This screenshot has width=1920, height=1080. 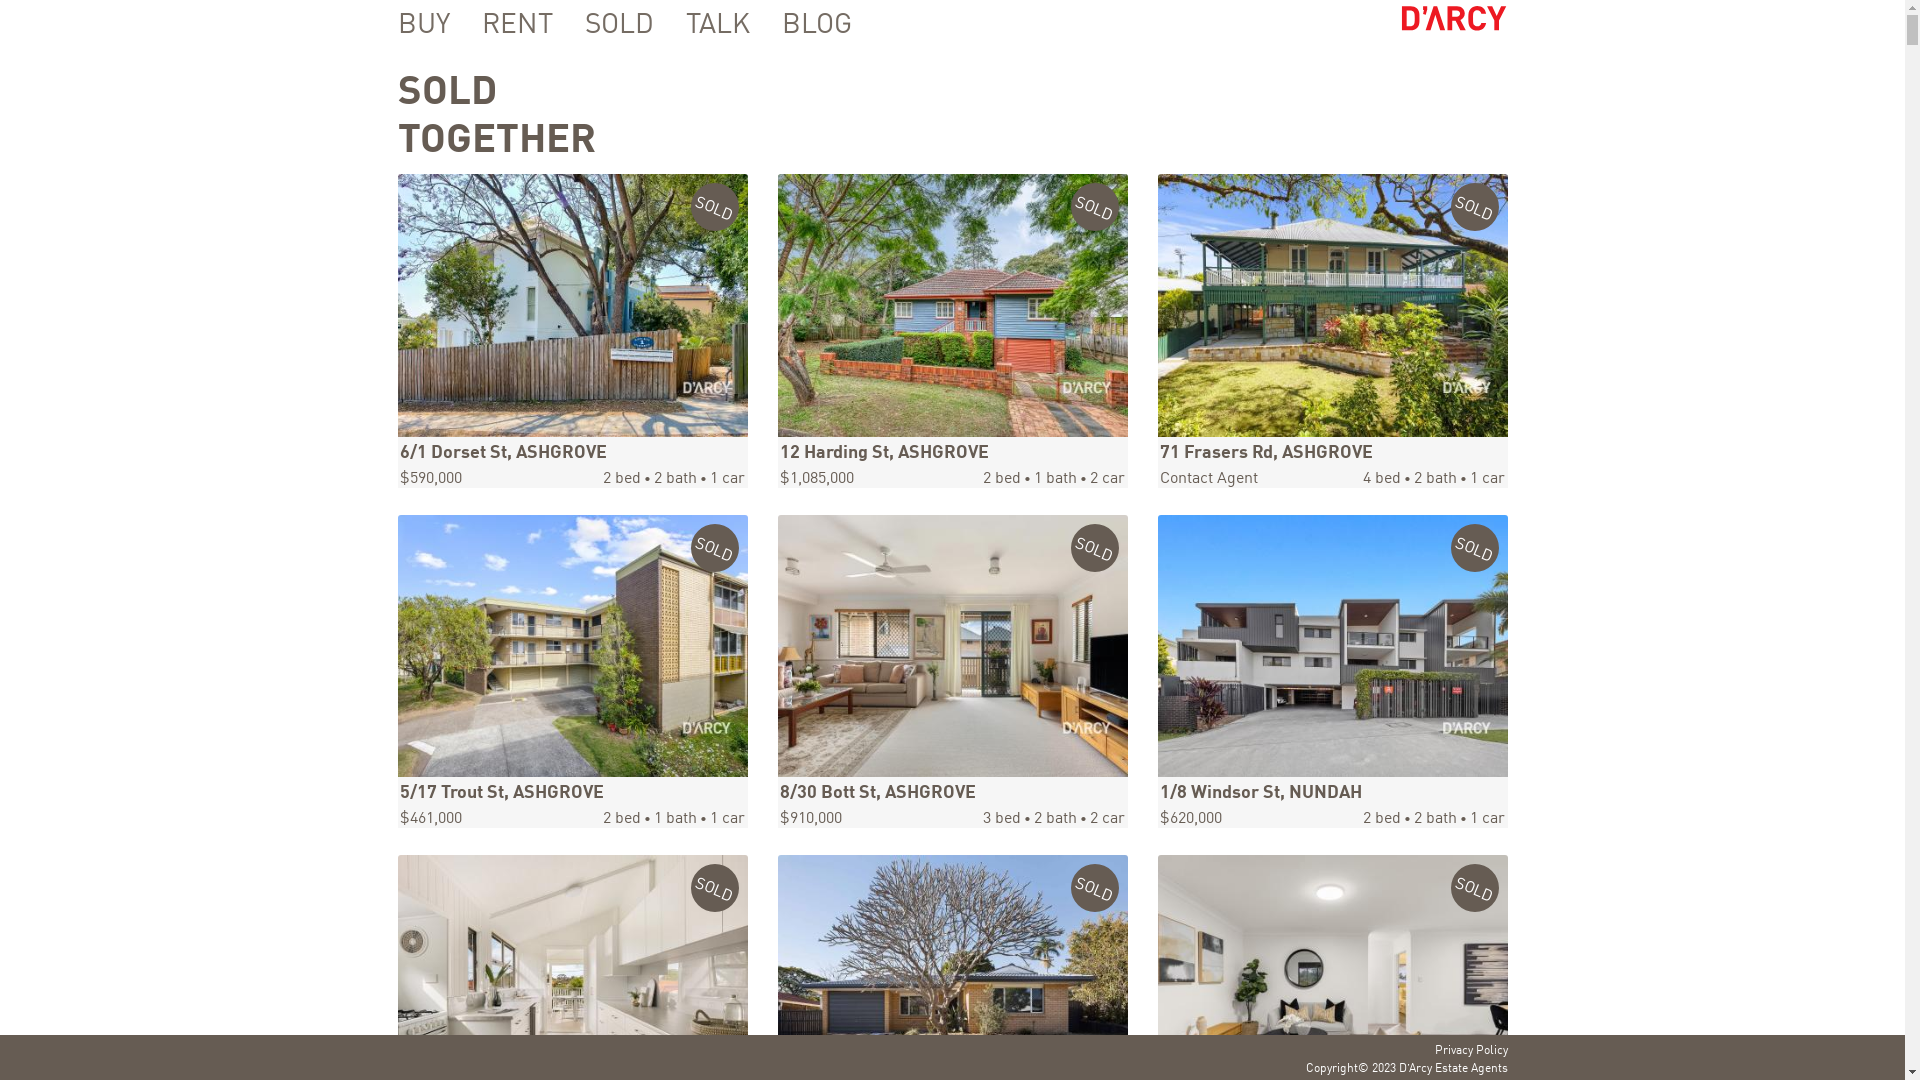 What do you see at coordinates (504, 21) in the screenshot?
I see `RENT` at bounding box center [504, 21].